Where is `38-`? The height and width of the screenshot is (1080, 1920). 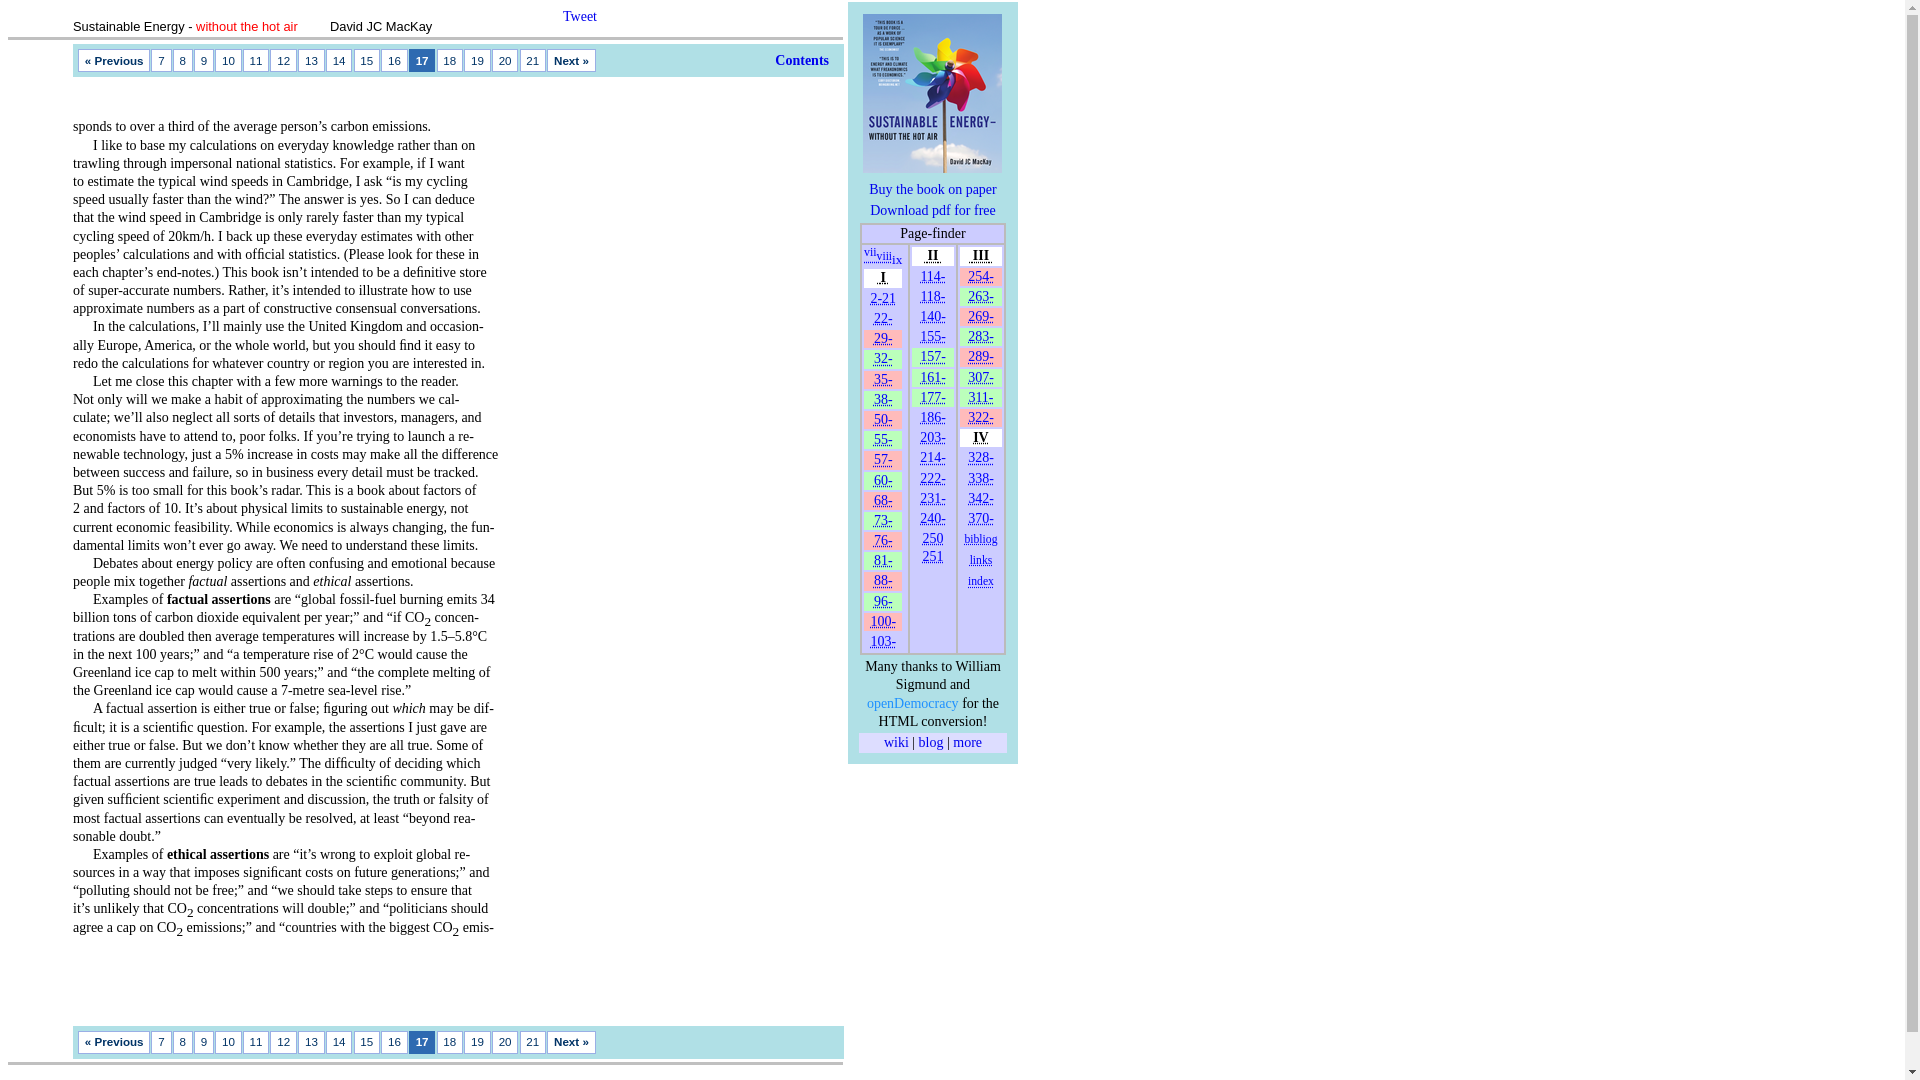
38- is located at coordinates (882, 400).